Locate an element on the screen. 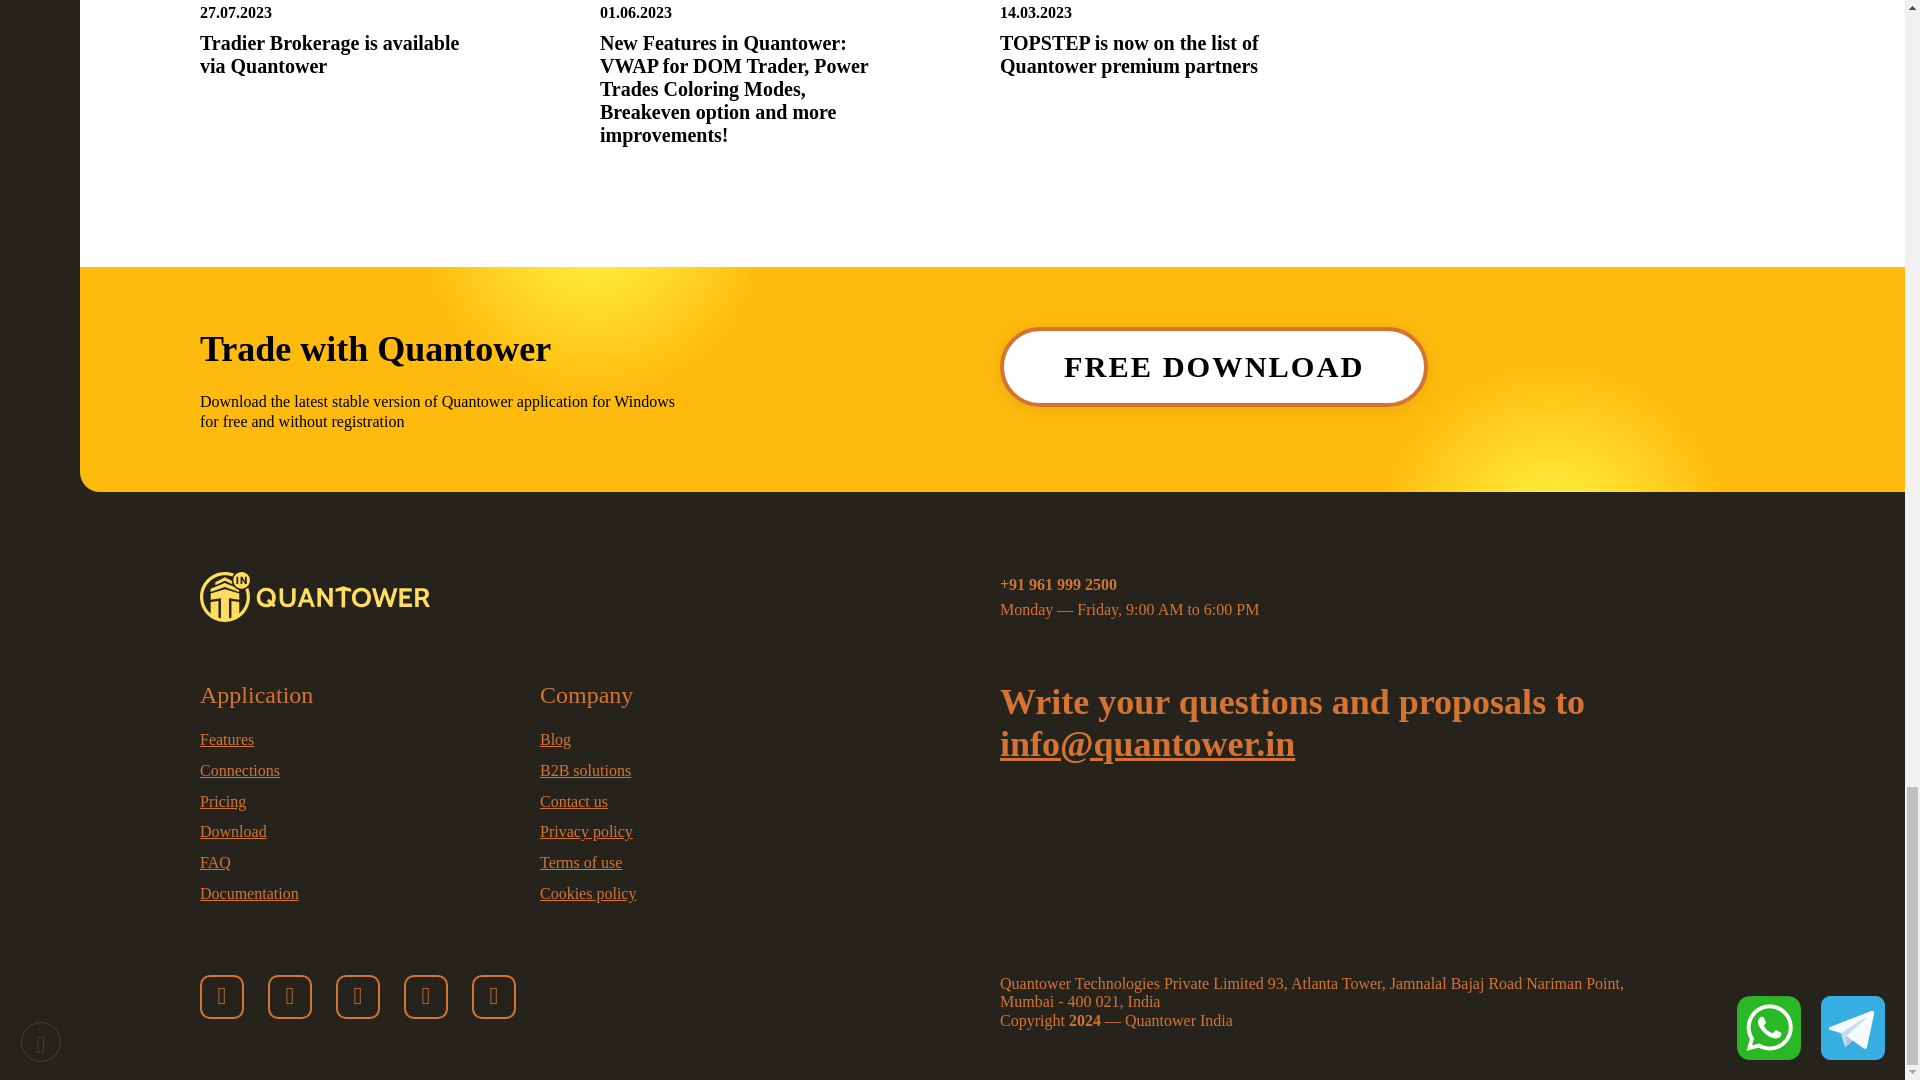 This screenshot has height=1080, width=1920. Pricing is located at coordinates (226, 740).